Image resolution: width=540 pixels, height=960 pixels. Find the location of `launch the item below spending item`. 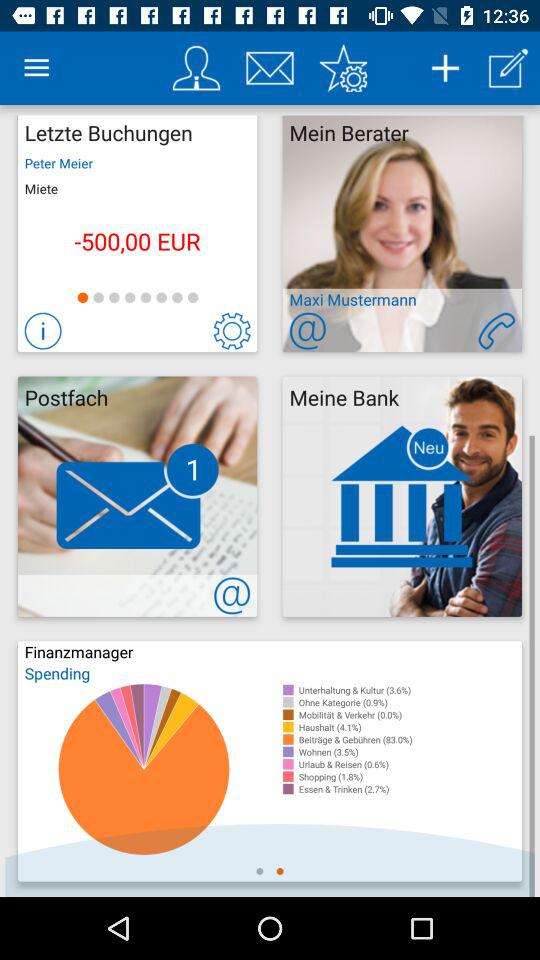

launch the item below spending item is located at coordinates (410, 690).